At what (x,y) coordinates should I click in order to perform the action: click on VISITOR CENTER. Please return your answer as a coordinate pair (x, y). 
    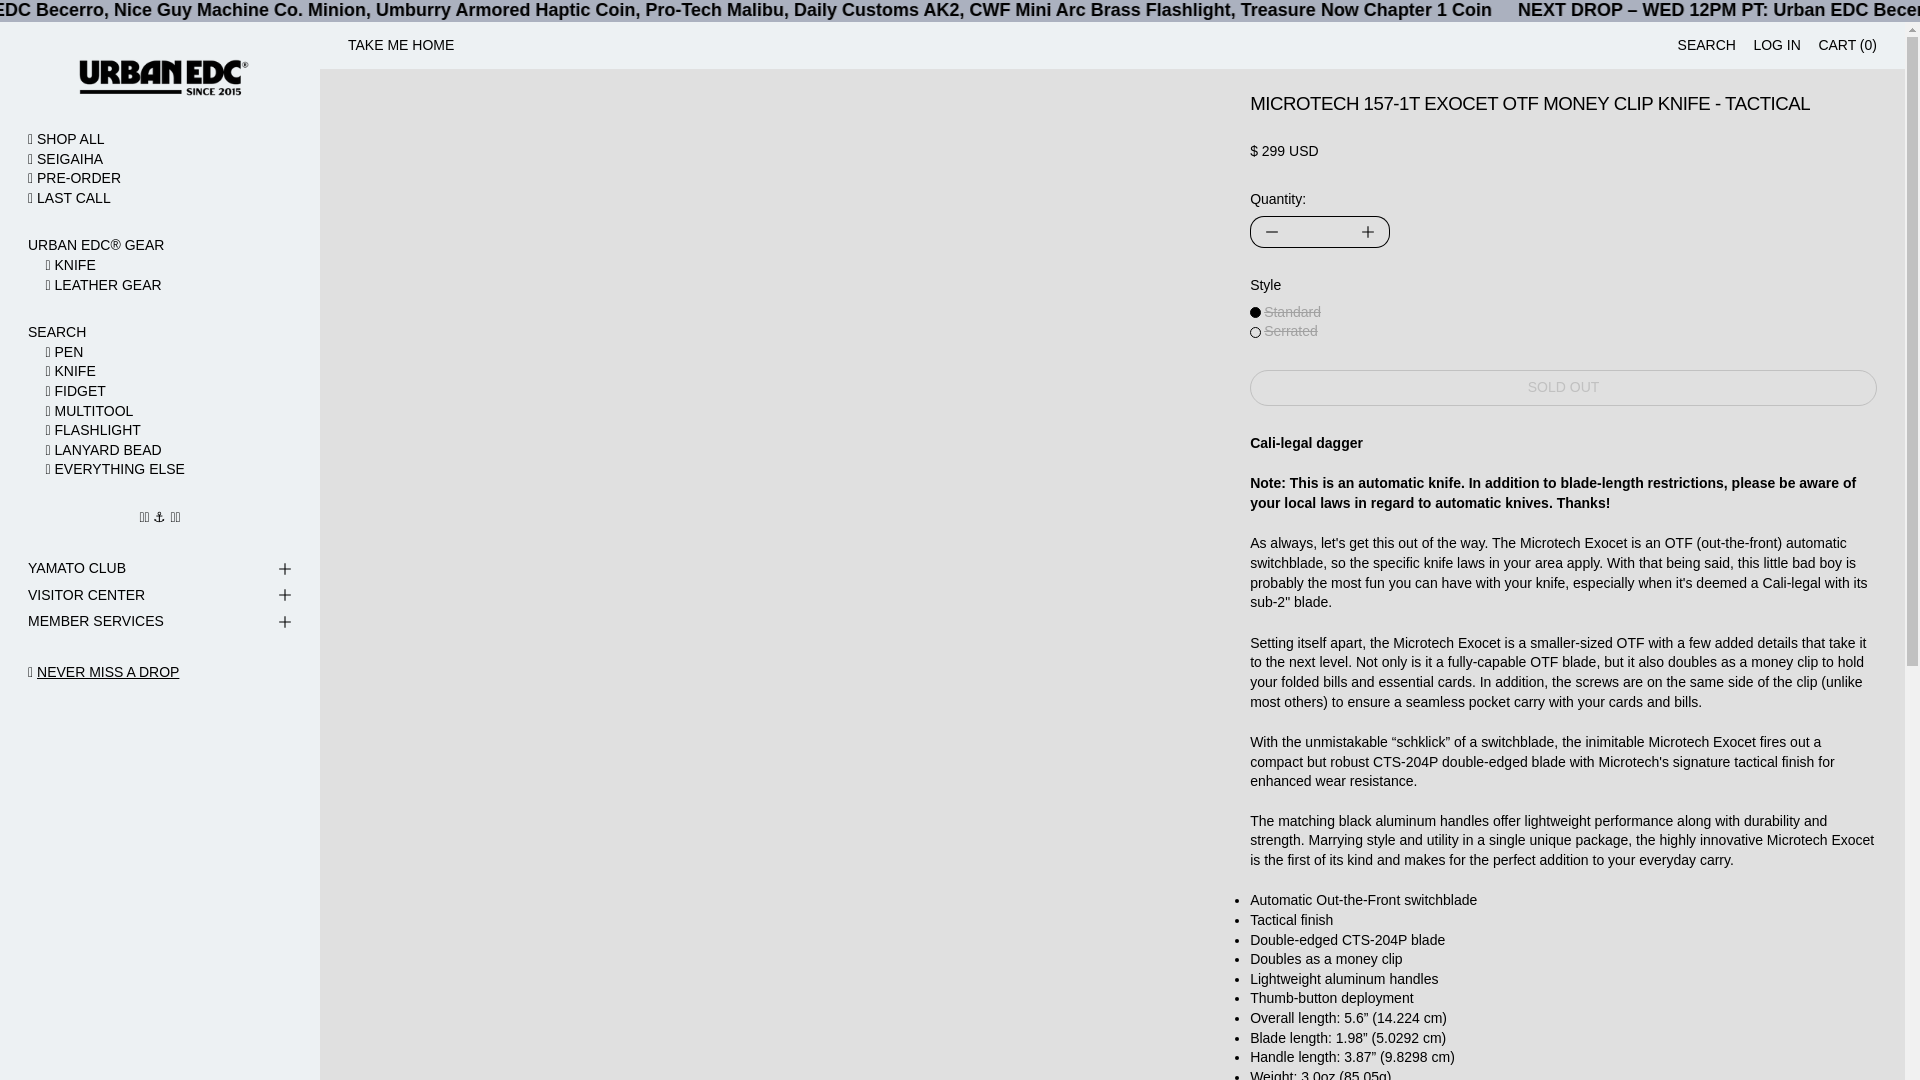
    Looking at the image, I should click on (160, 596).